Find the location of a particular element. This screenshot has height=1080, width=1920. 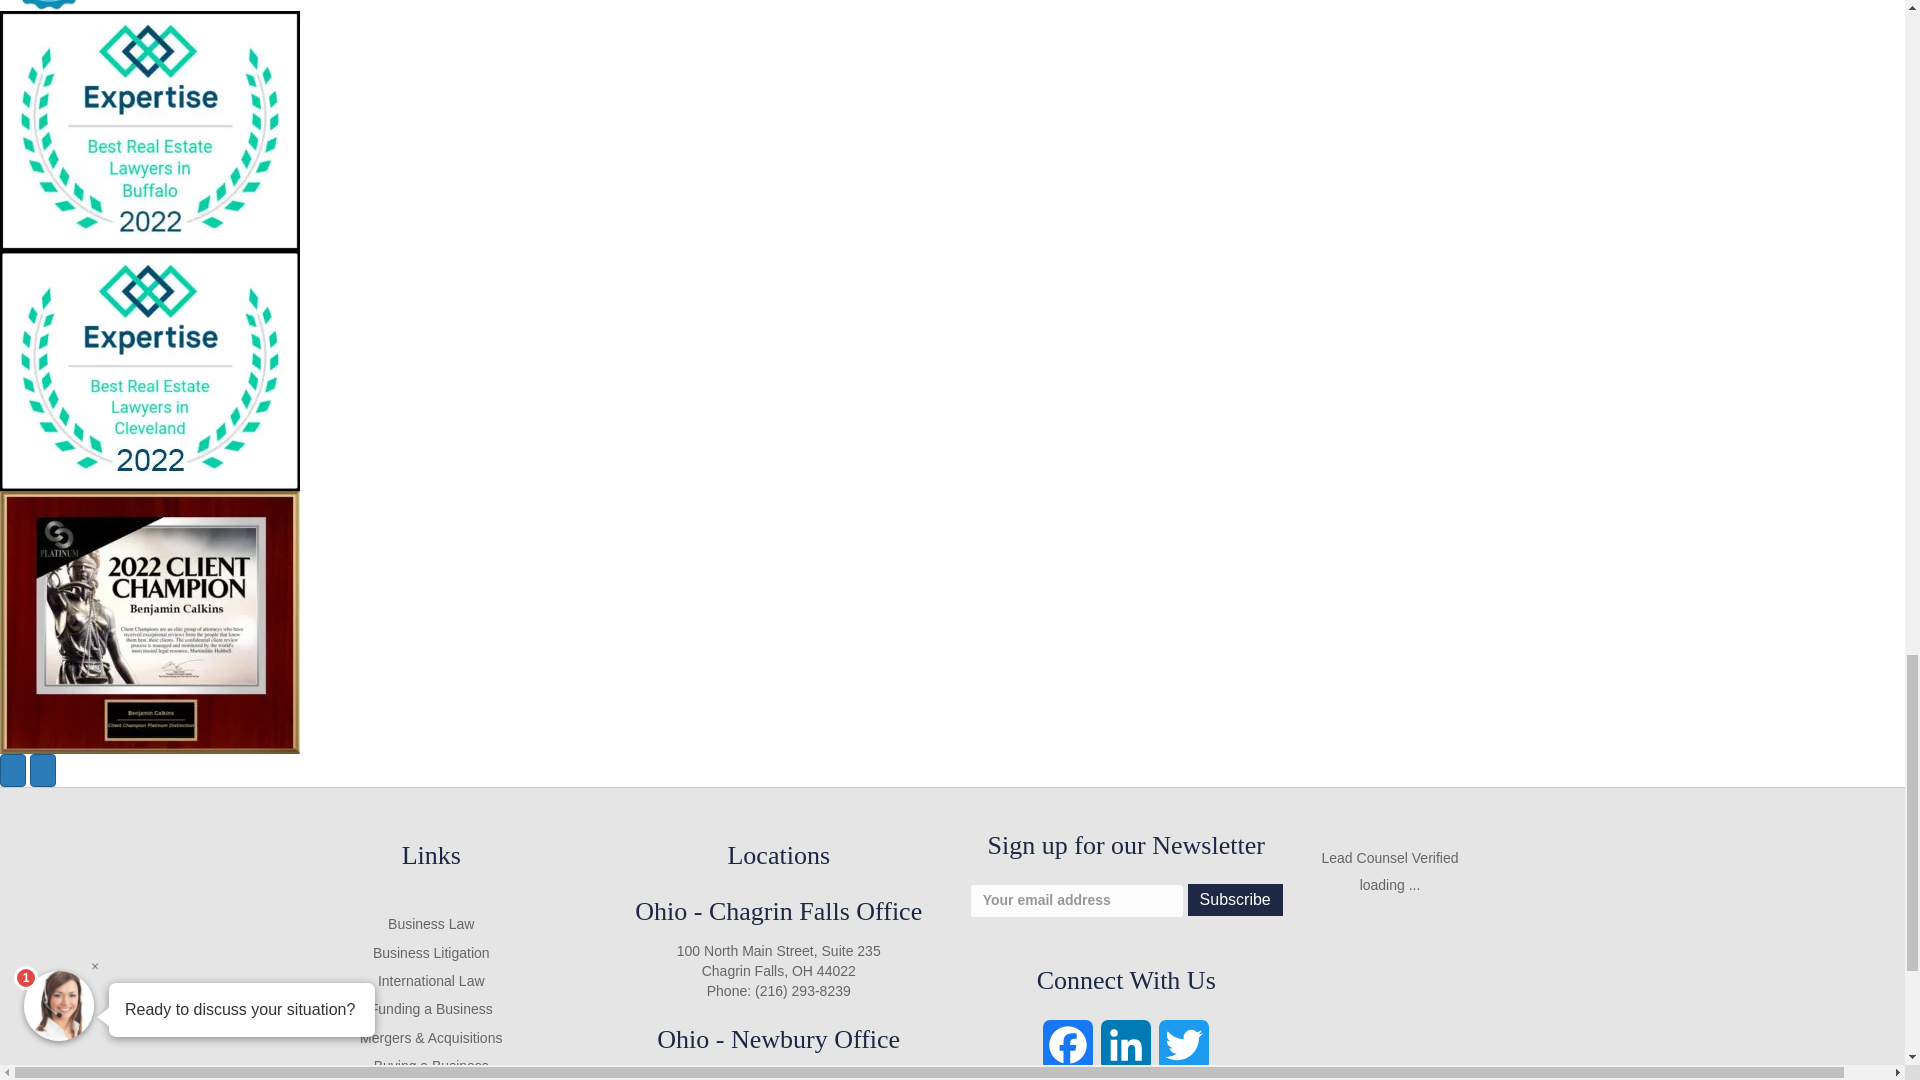

LinkedIn is located at coordinates (1126, 1050).